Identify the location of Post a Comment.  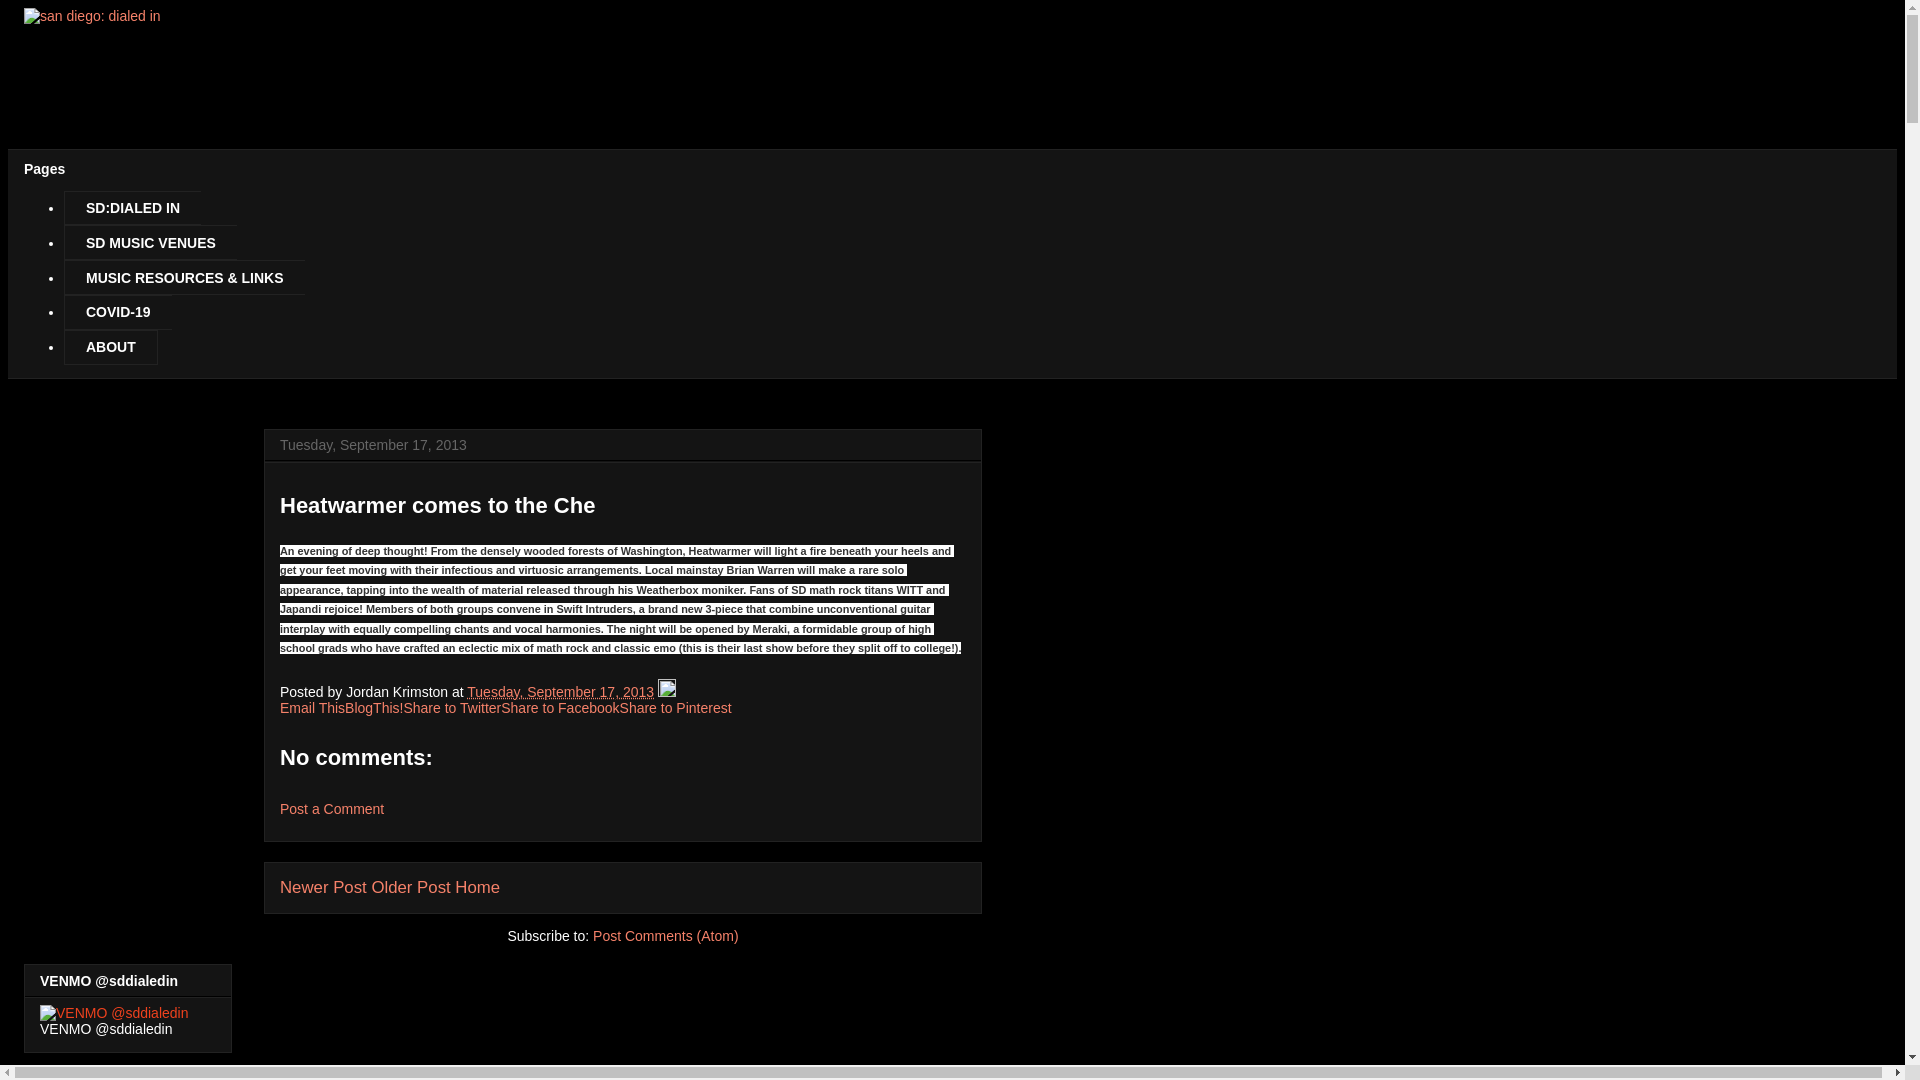
(332, 808).